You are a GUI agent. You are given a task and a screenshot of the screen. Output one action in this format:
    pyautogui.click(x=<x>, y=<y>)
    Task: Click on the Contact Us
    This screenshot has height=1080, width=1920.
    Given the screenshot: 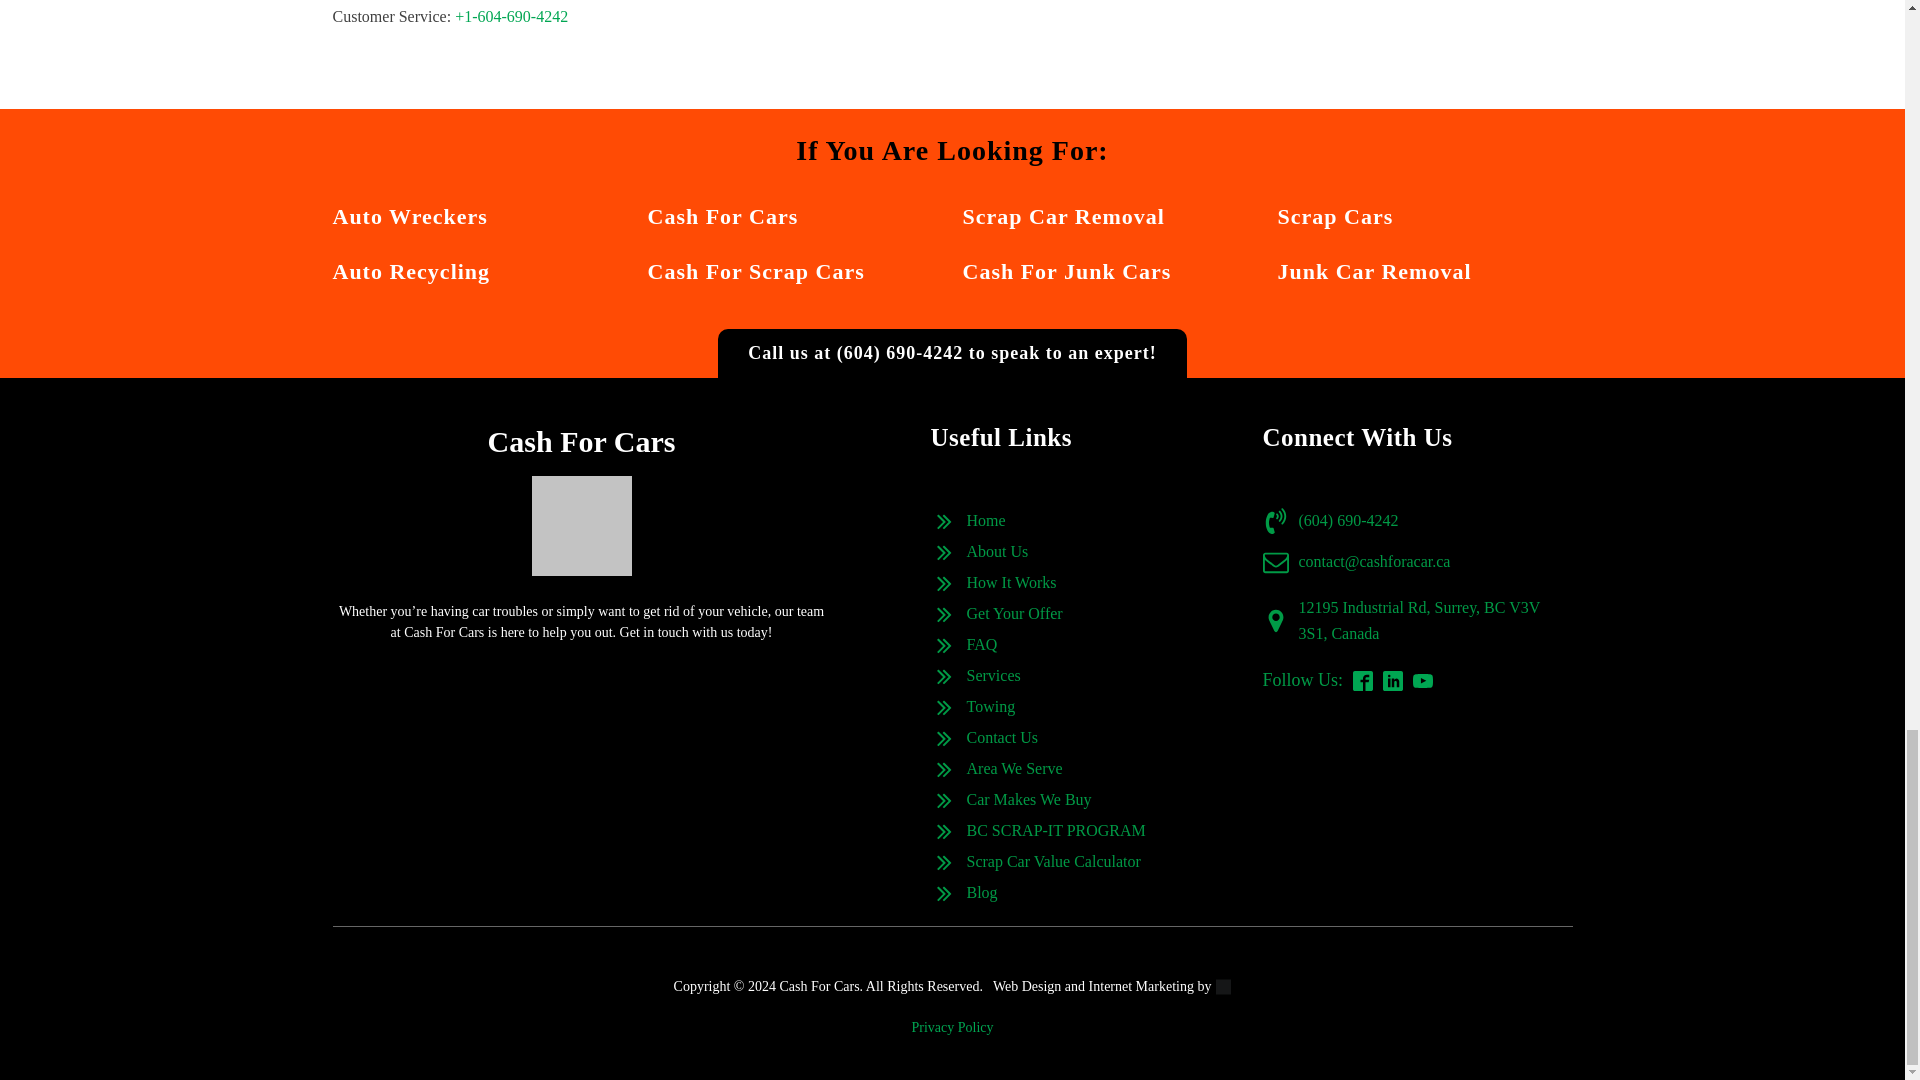 What is the action you would take?
    pyautogui.click(x=1002, y=737)
    